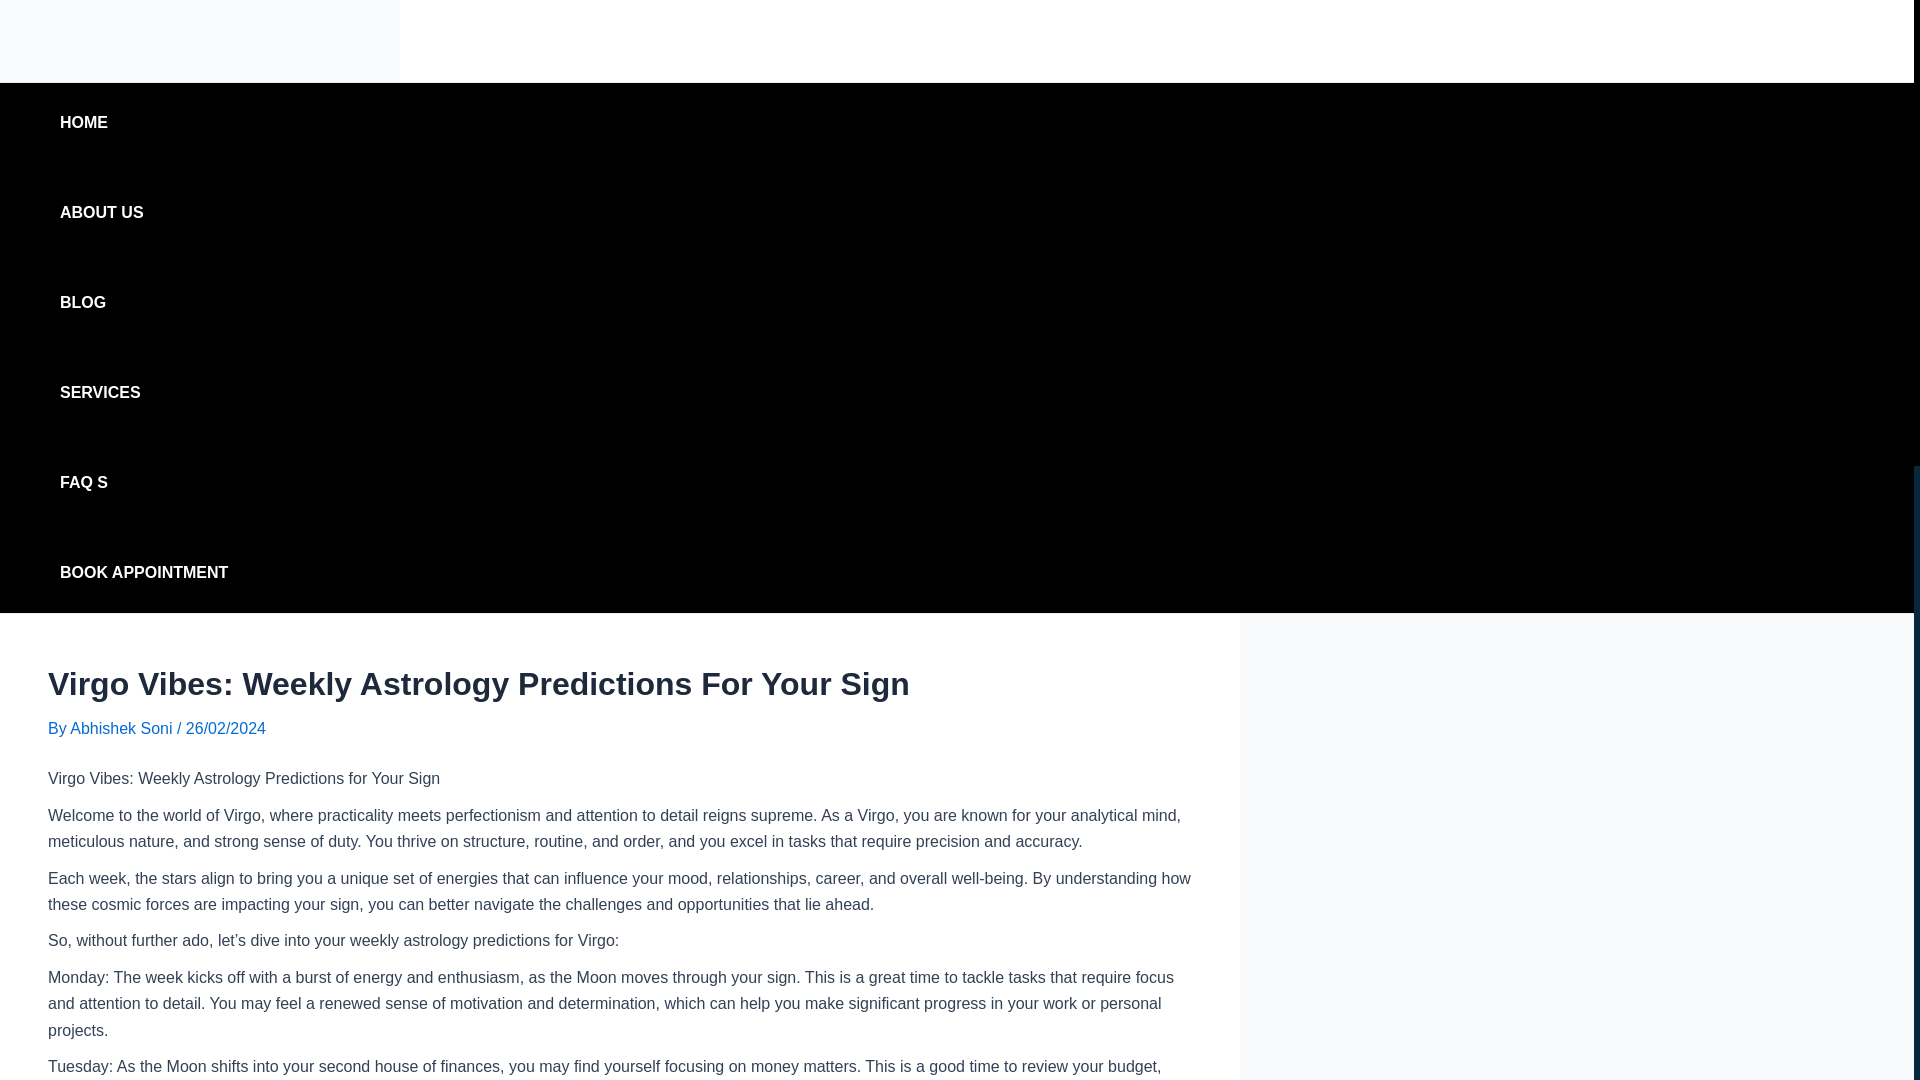  Describe the element at coordinates (144, 393) in the screenshot. I see `SERVICES` at that location.